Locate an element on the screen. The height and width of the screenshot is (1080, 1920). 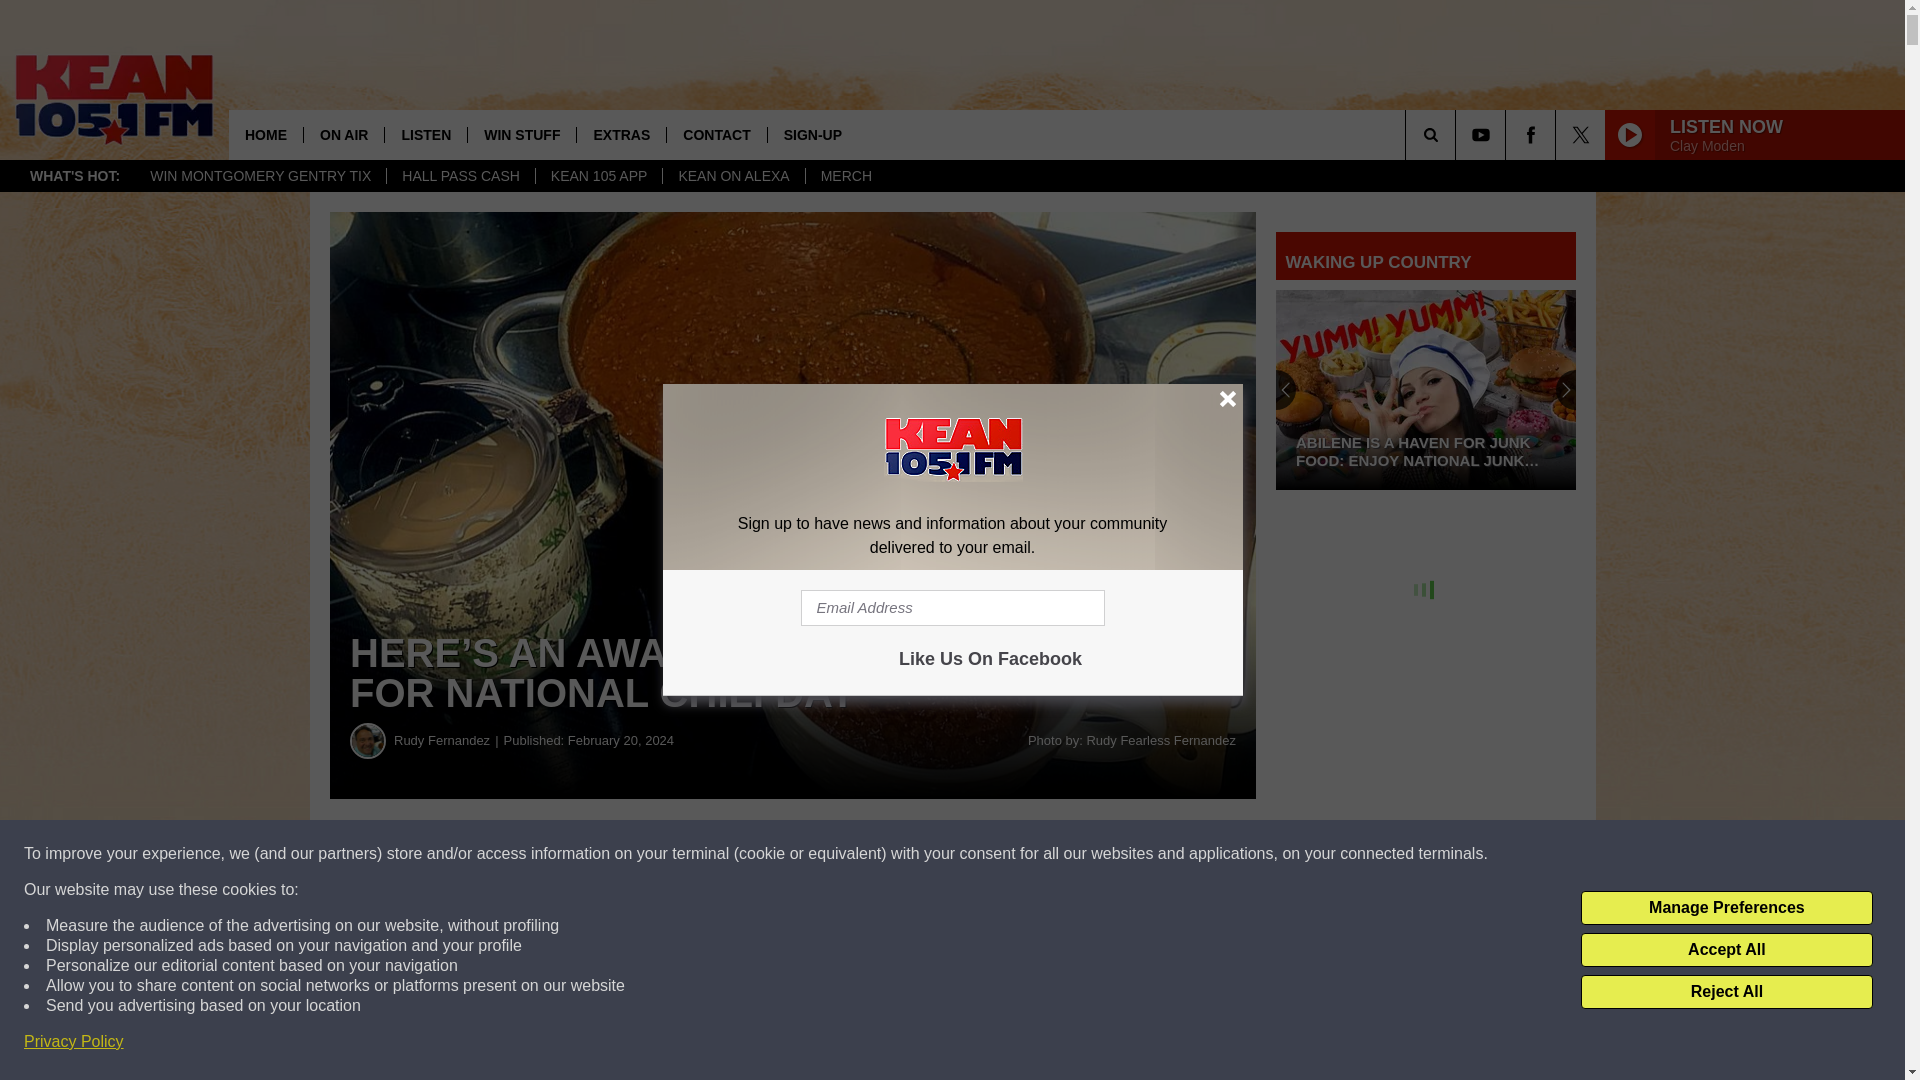
ON AIR is located at coordinates (344, 134).